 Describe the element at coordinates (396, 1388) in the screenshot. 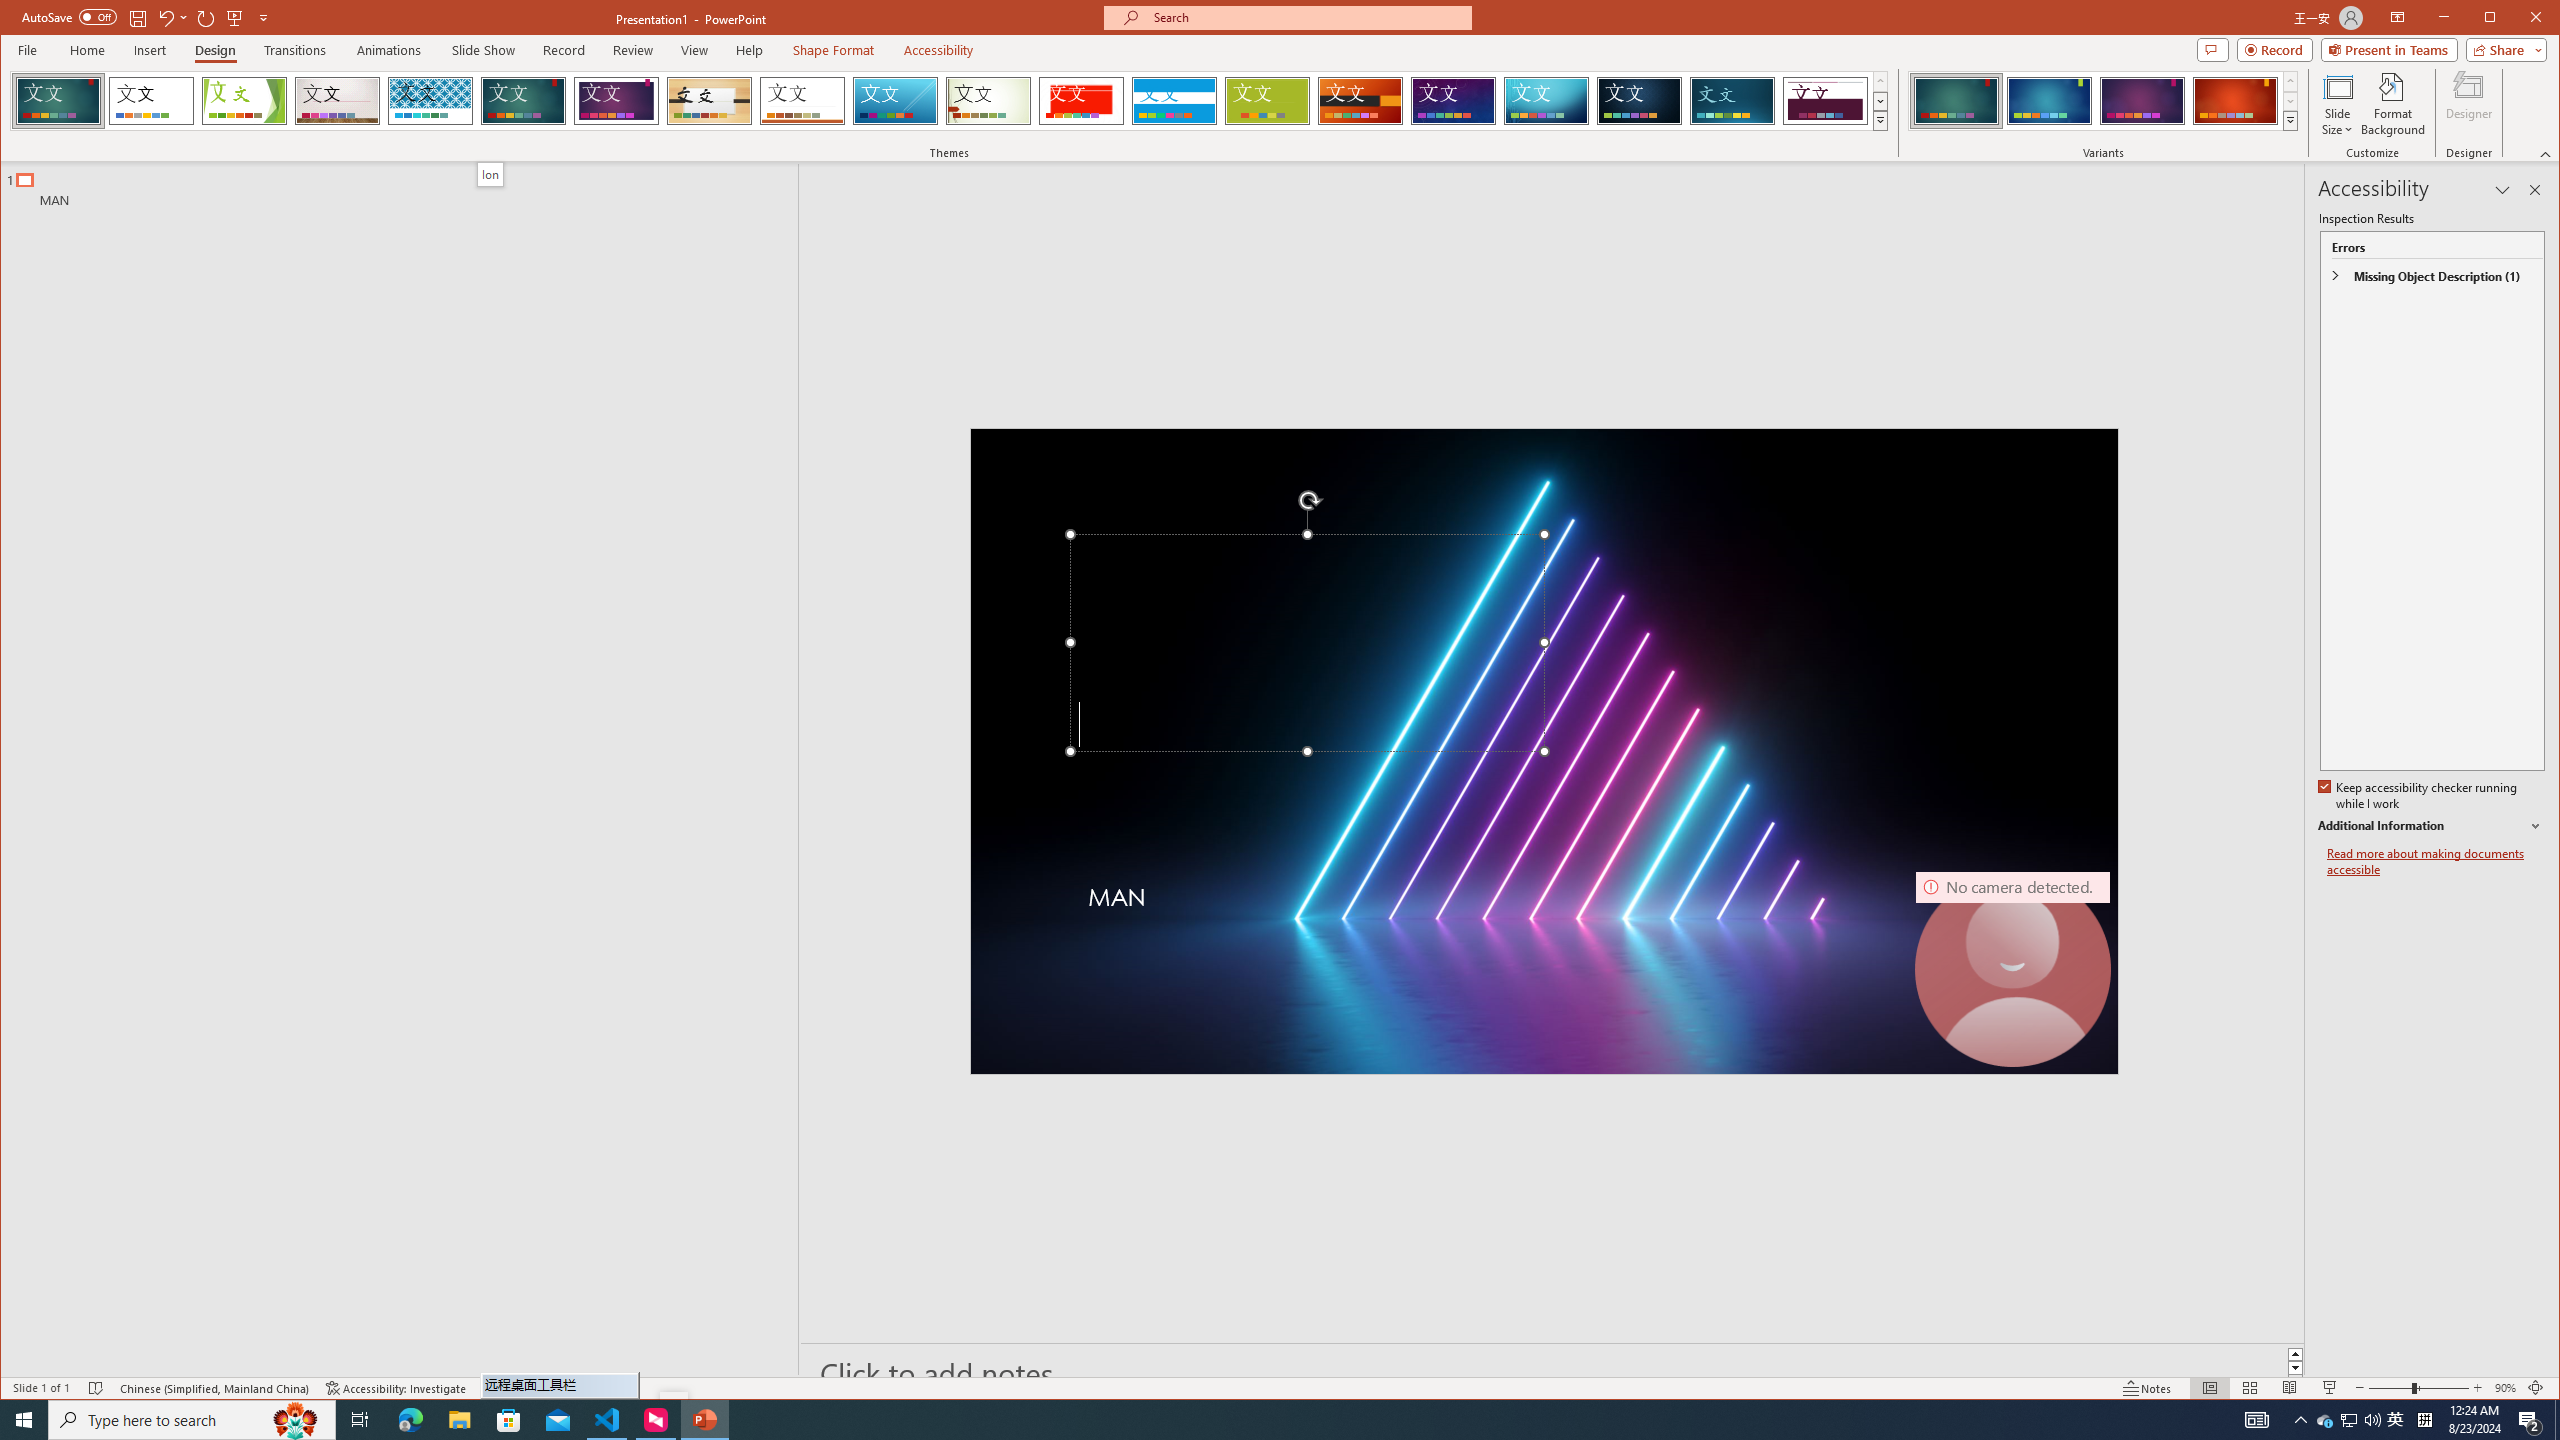

I see `Accessibility Checker Accessibility: Investigate` at that location.